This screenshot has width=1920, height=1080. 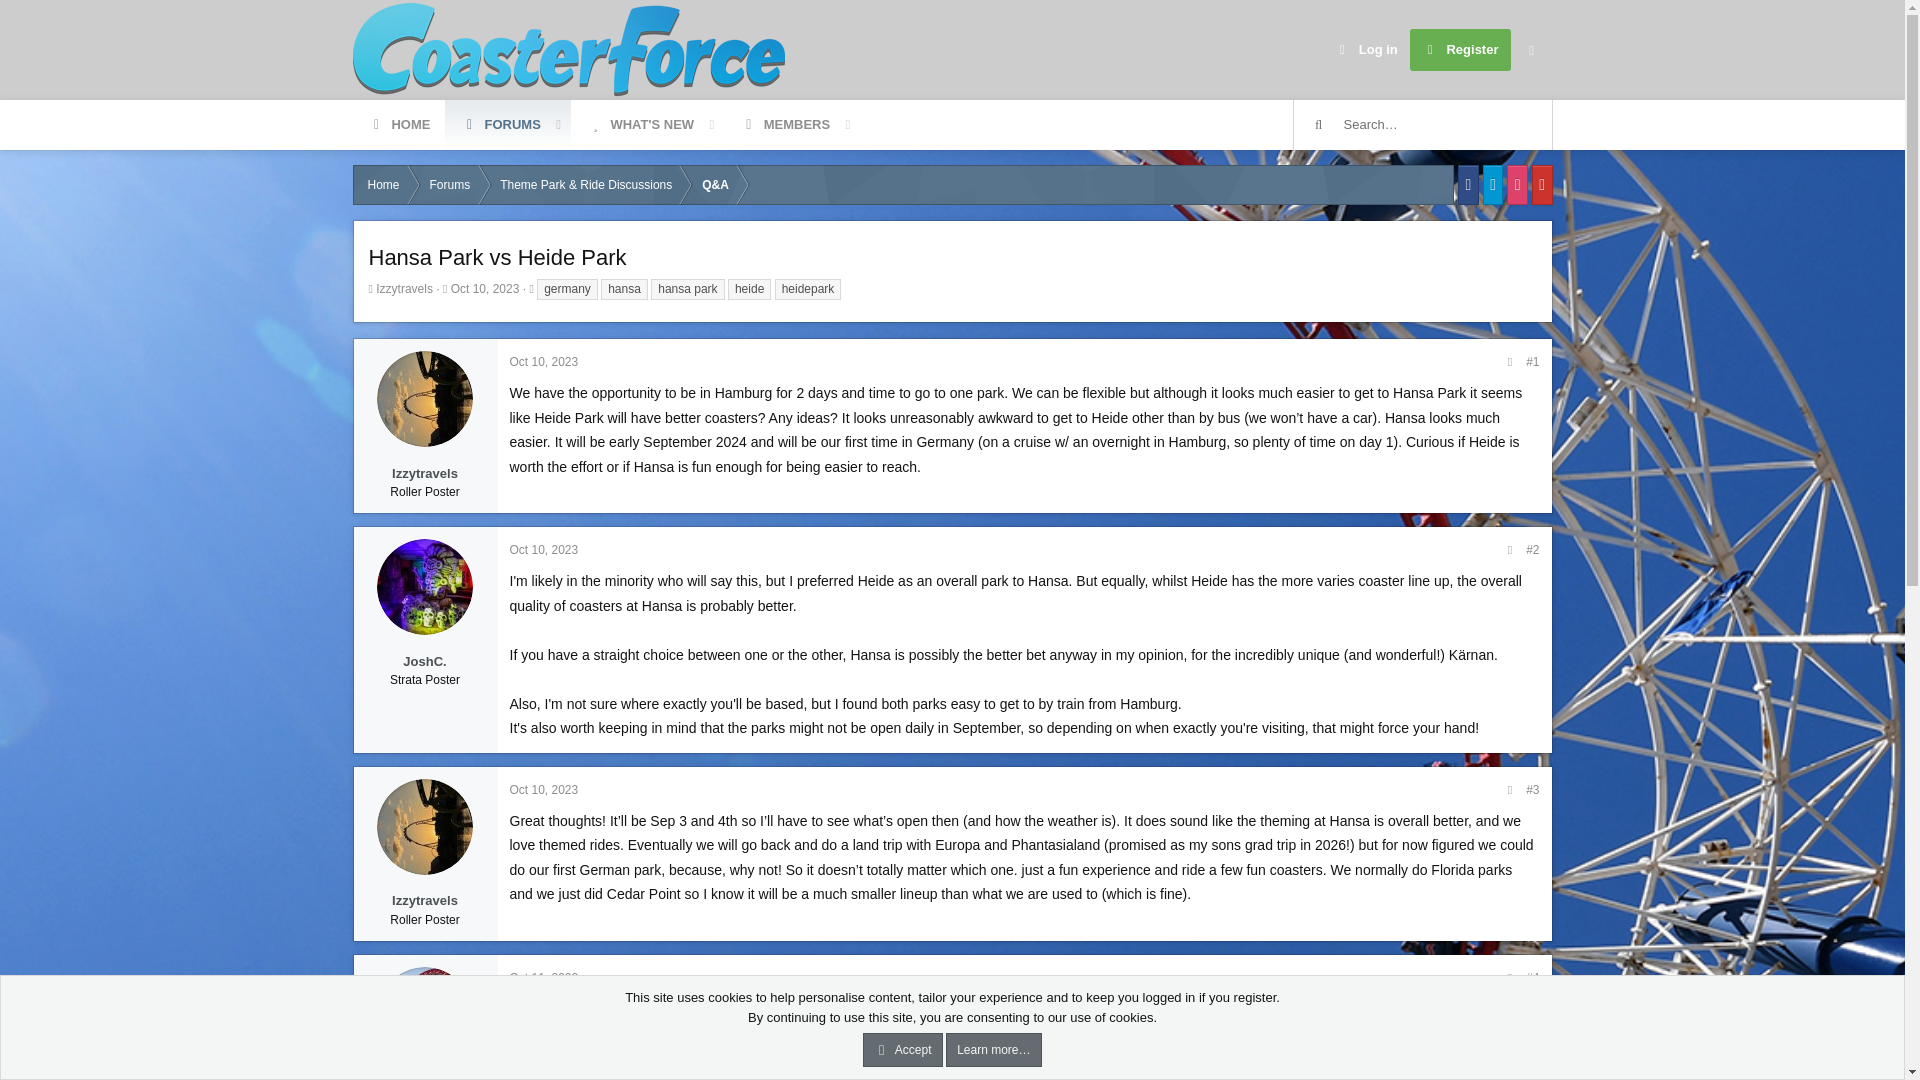 What do you see at coordinates (606, 125) in the screenshot?
I see `Oct 10, 2023 at 7:04 PM` at bounding box center [606, 125].